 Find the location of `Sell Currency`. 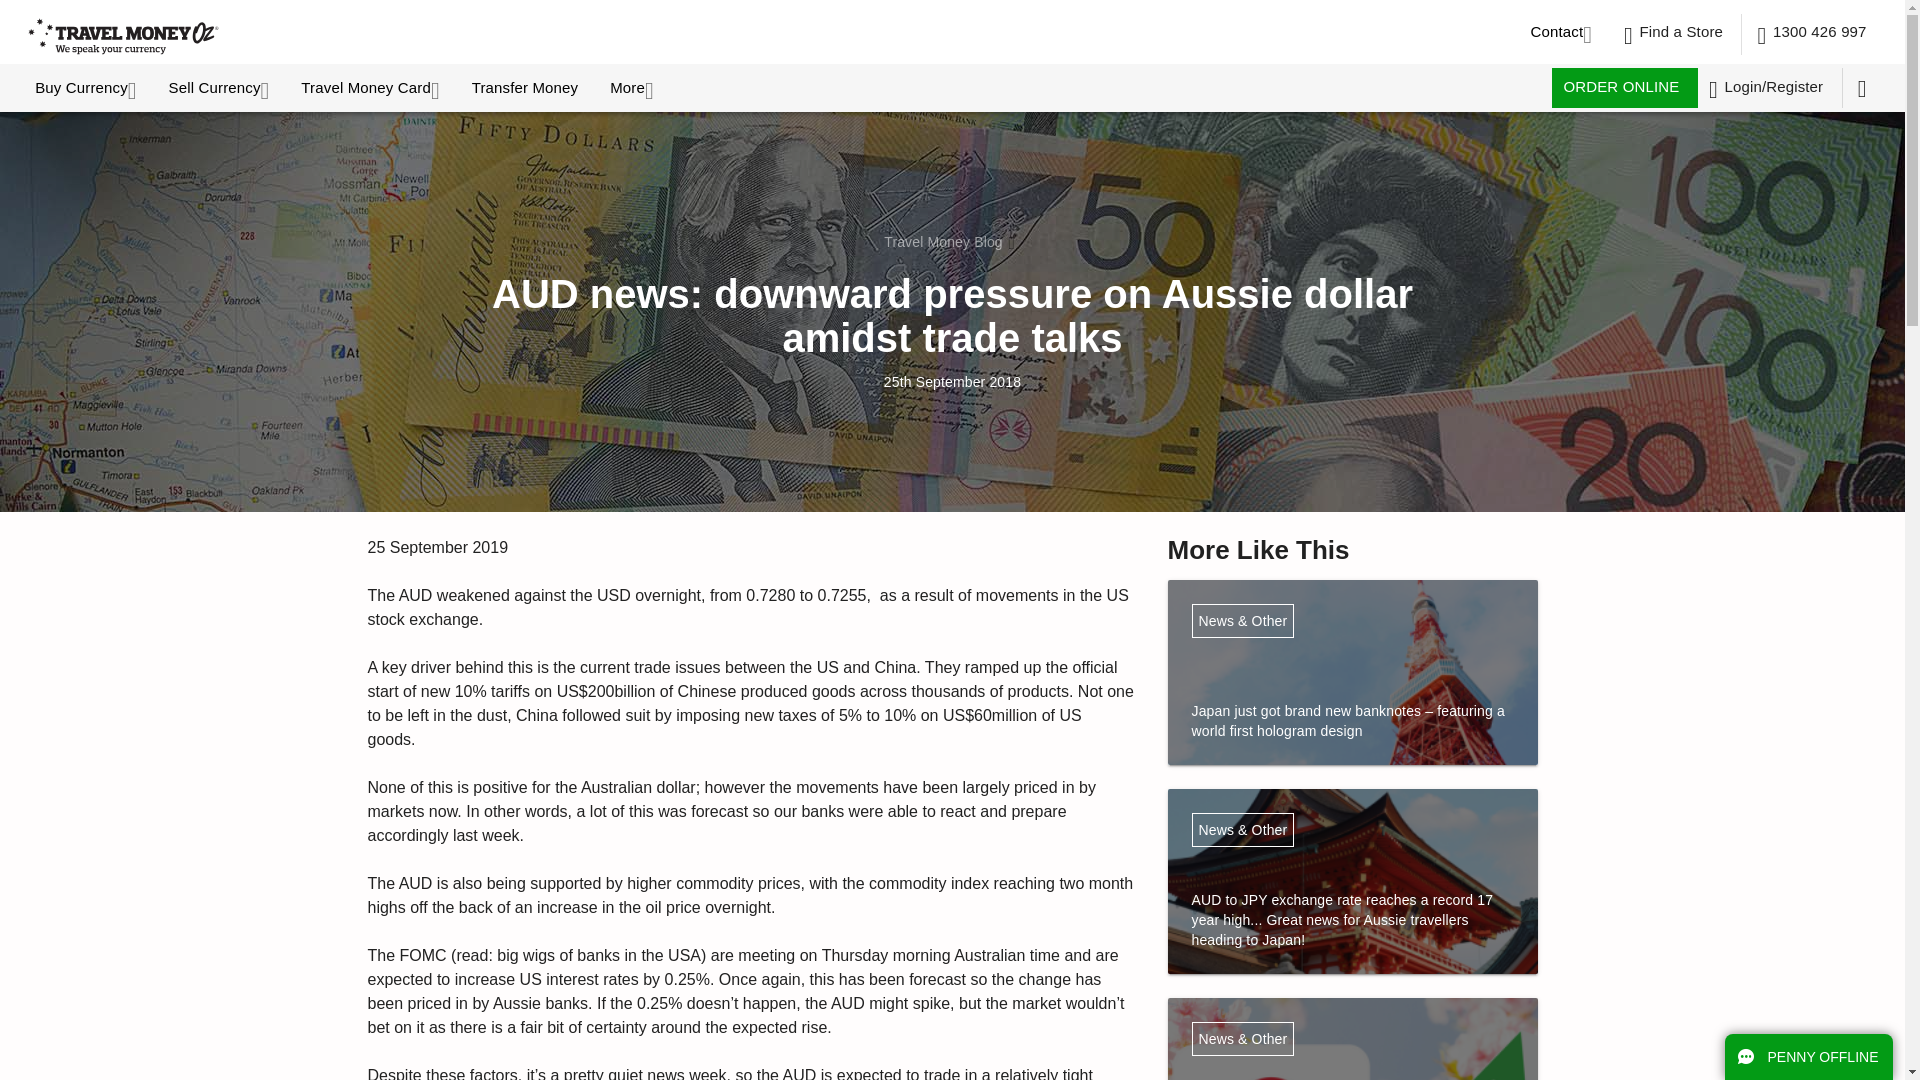

Sell Currency is located at coordinates (223, 88).